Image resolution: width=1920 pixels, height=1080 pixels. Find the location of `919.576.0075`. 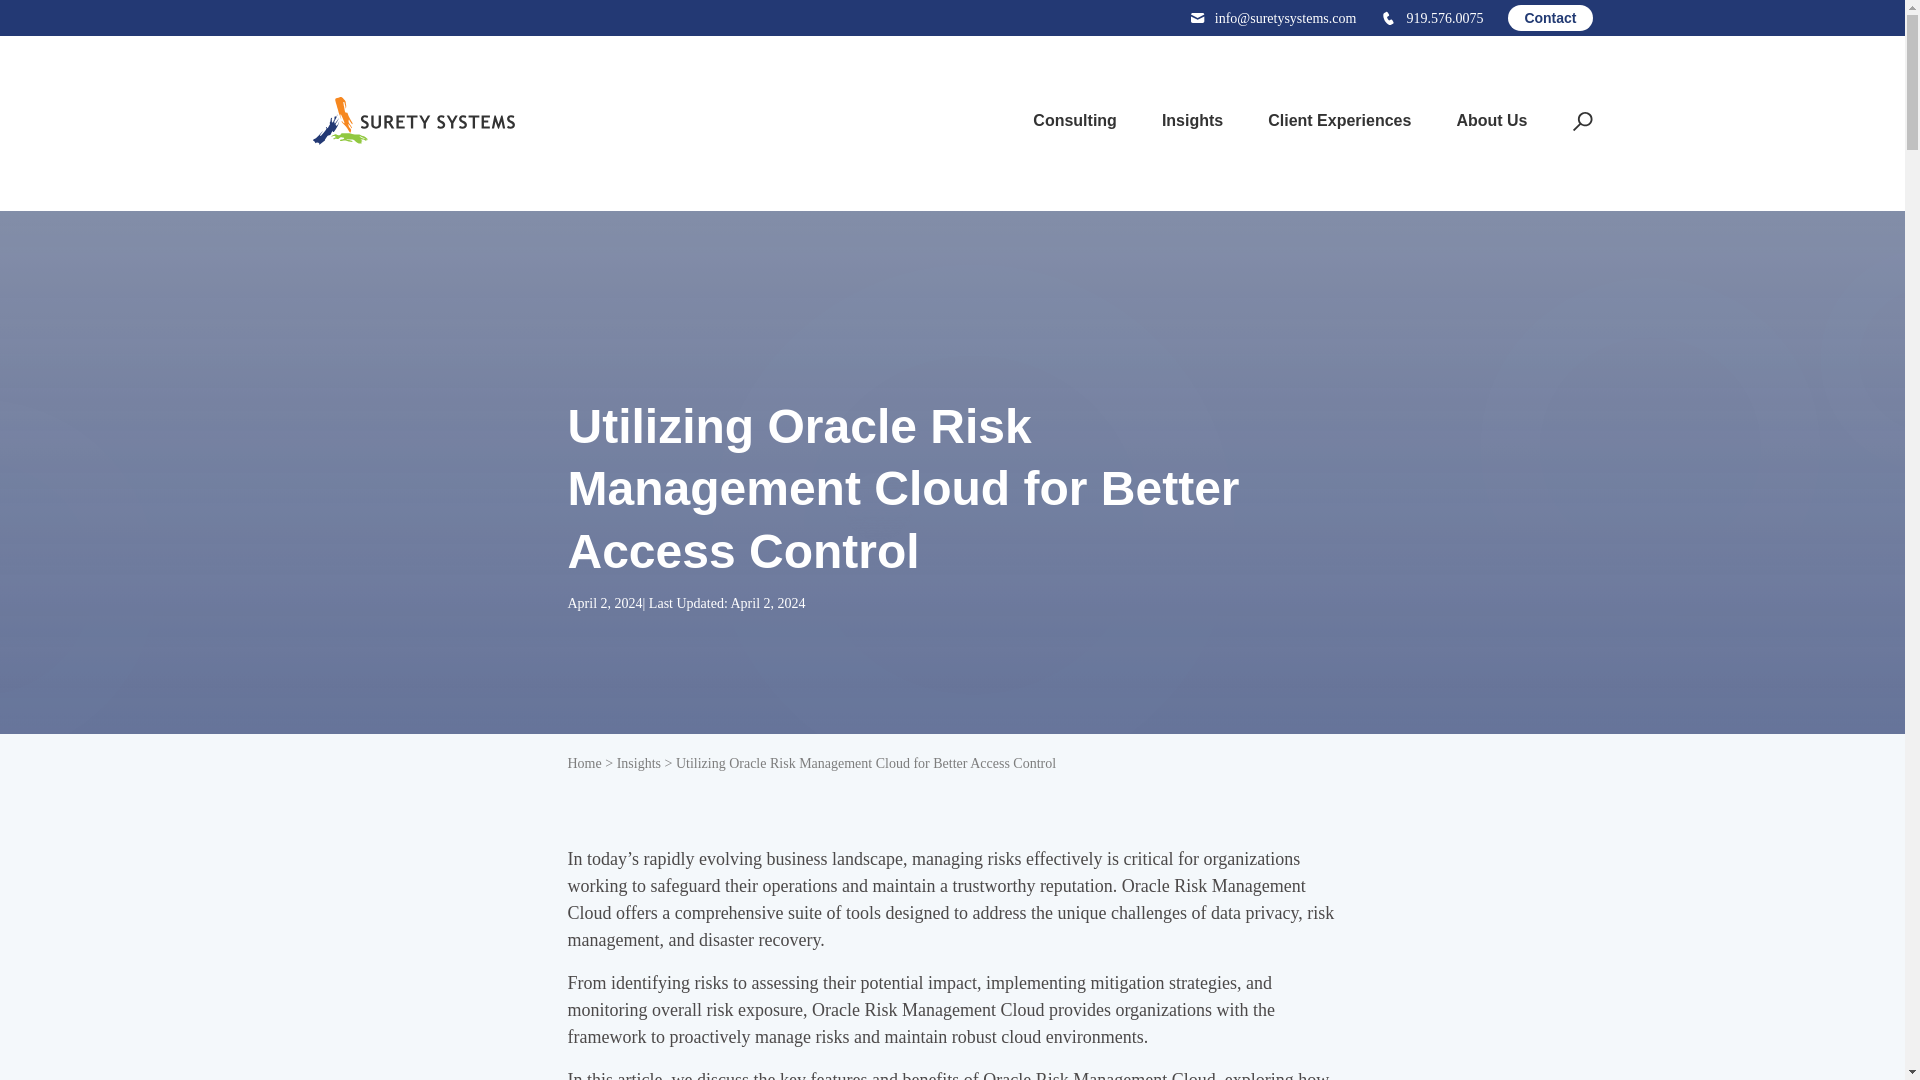

919.576.0075 is located at coordinates (1431, 18).